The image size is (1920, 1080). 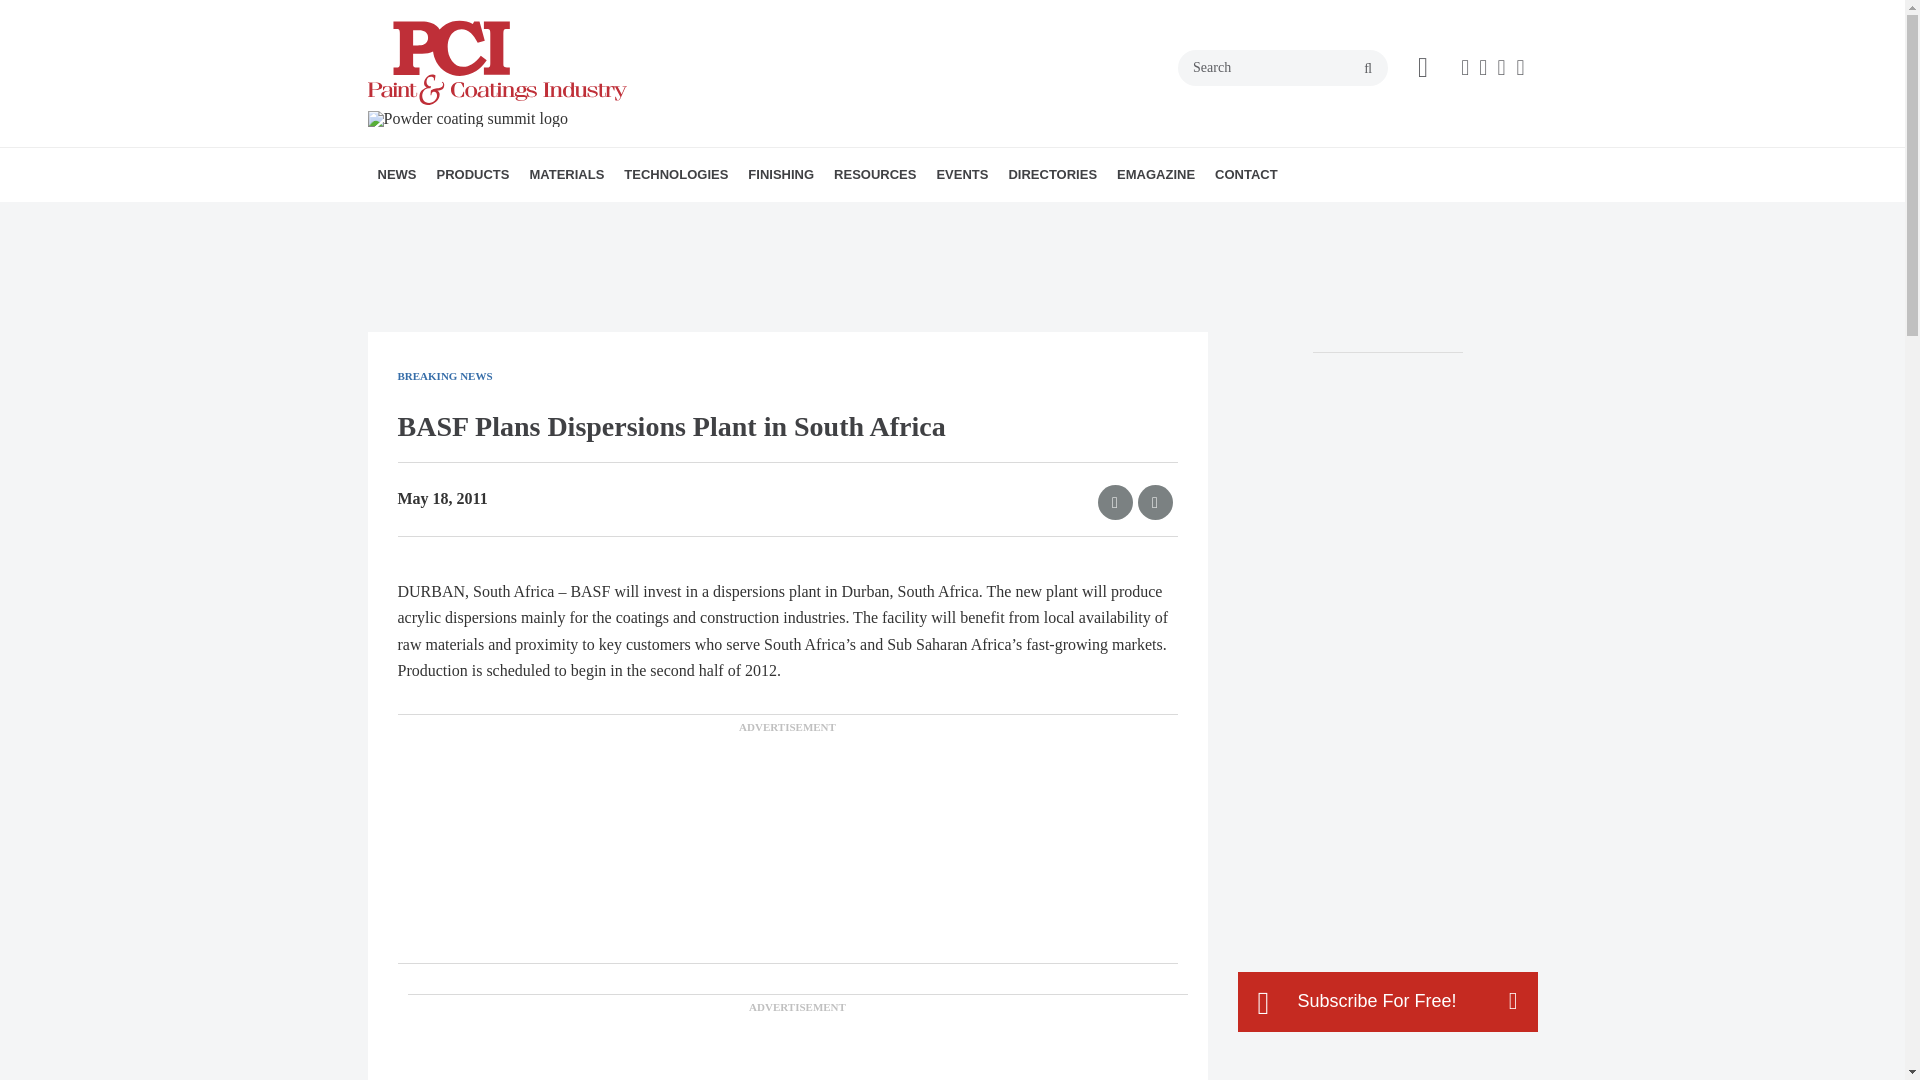 I want to click on search, so click(x=1368, y=68).